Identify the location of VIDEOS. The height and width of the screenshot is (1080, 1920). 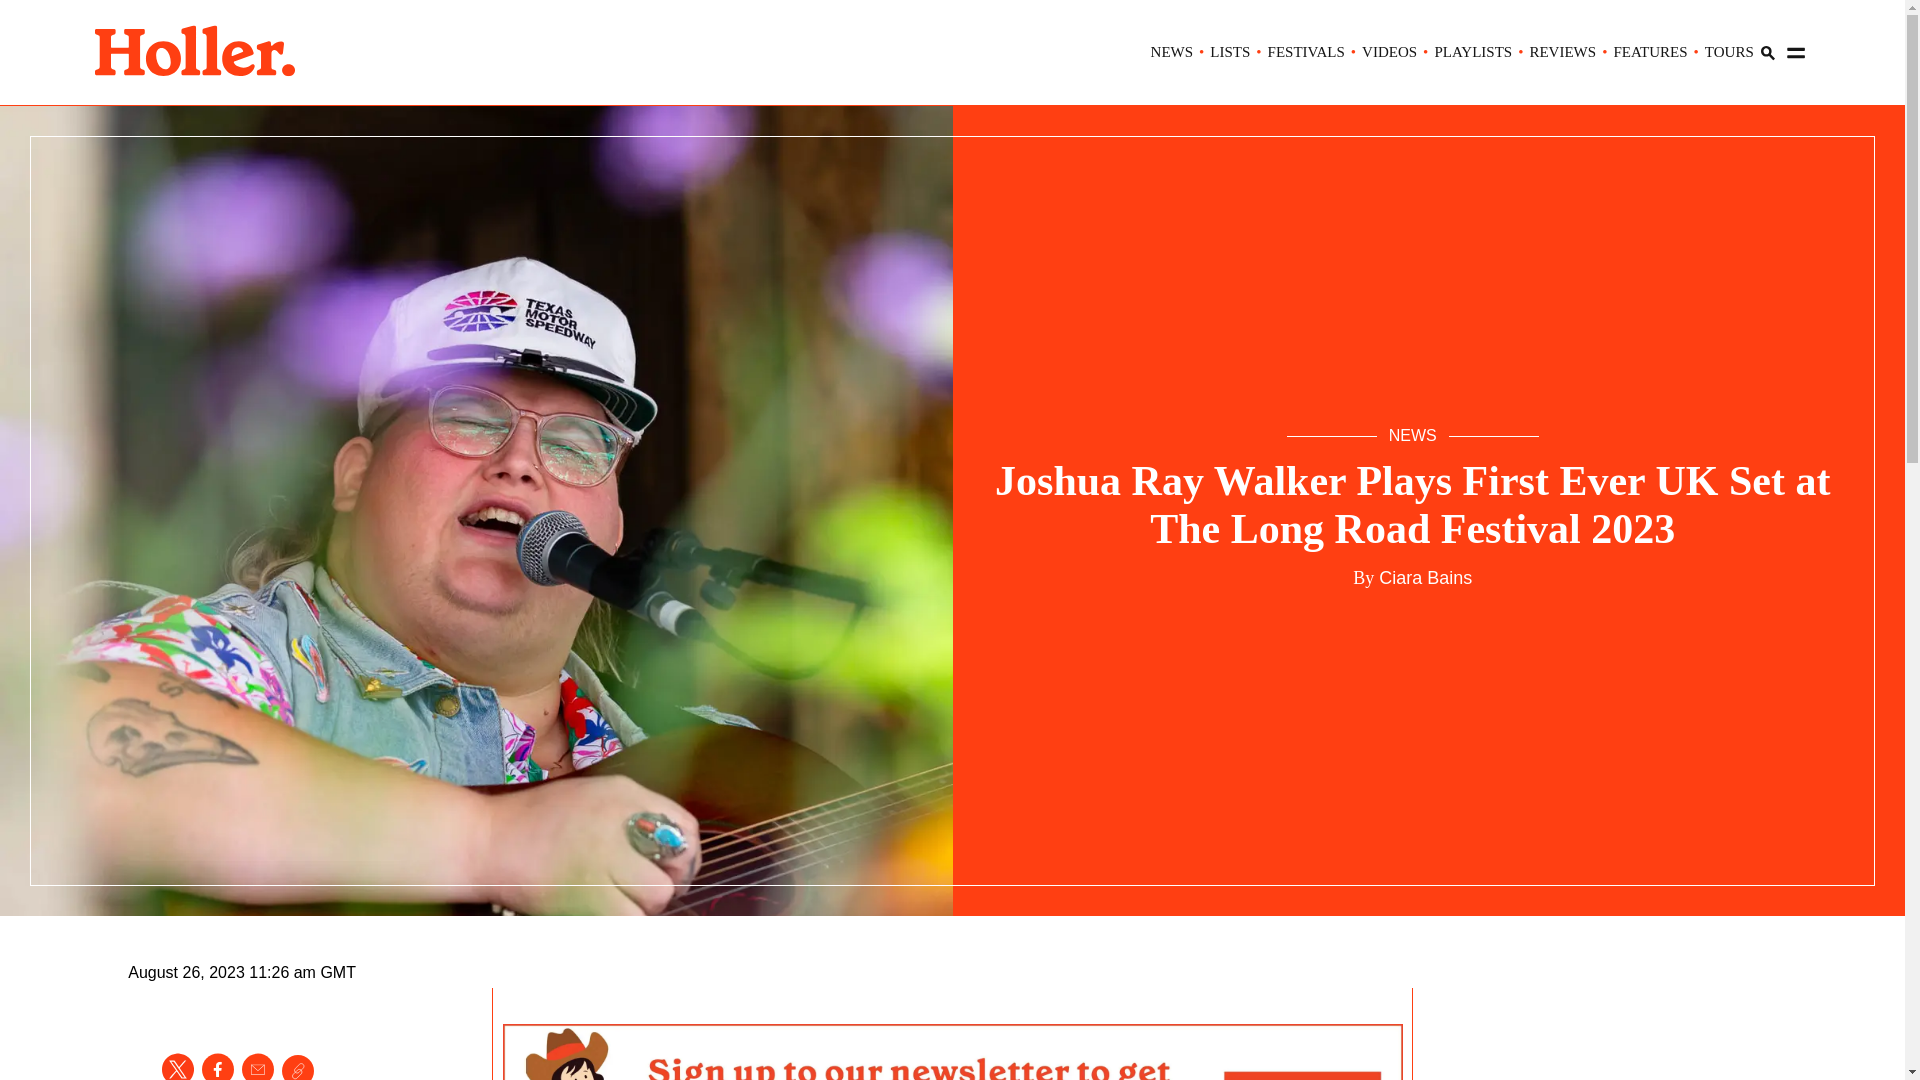
(1388, 52).